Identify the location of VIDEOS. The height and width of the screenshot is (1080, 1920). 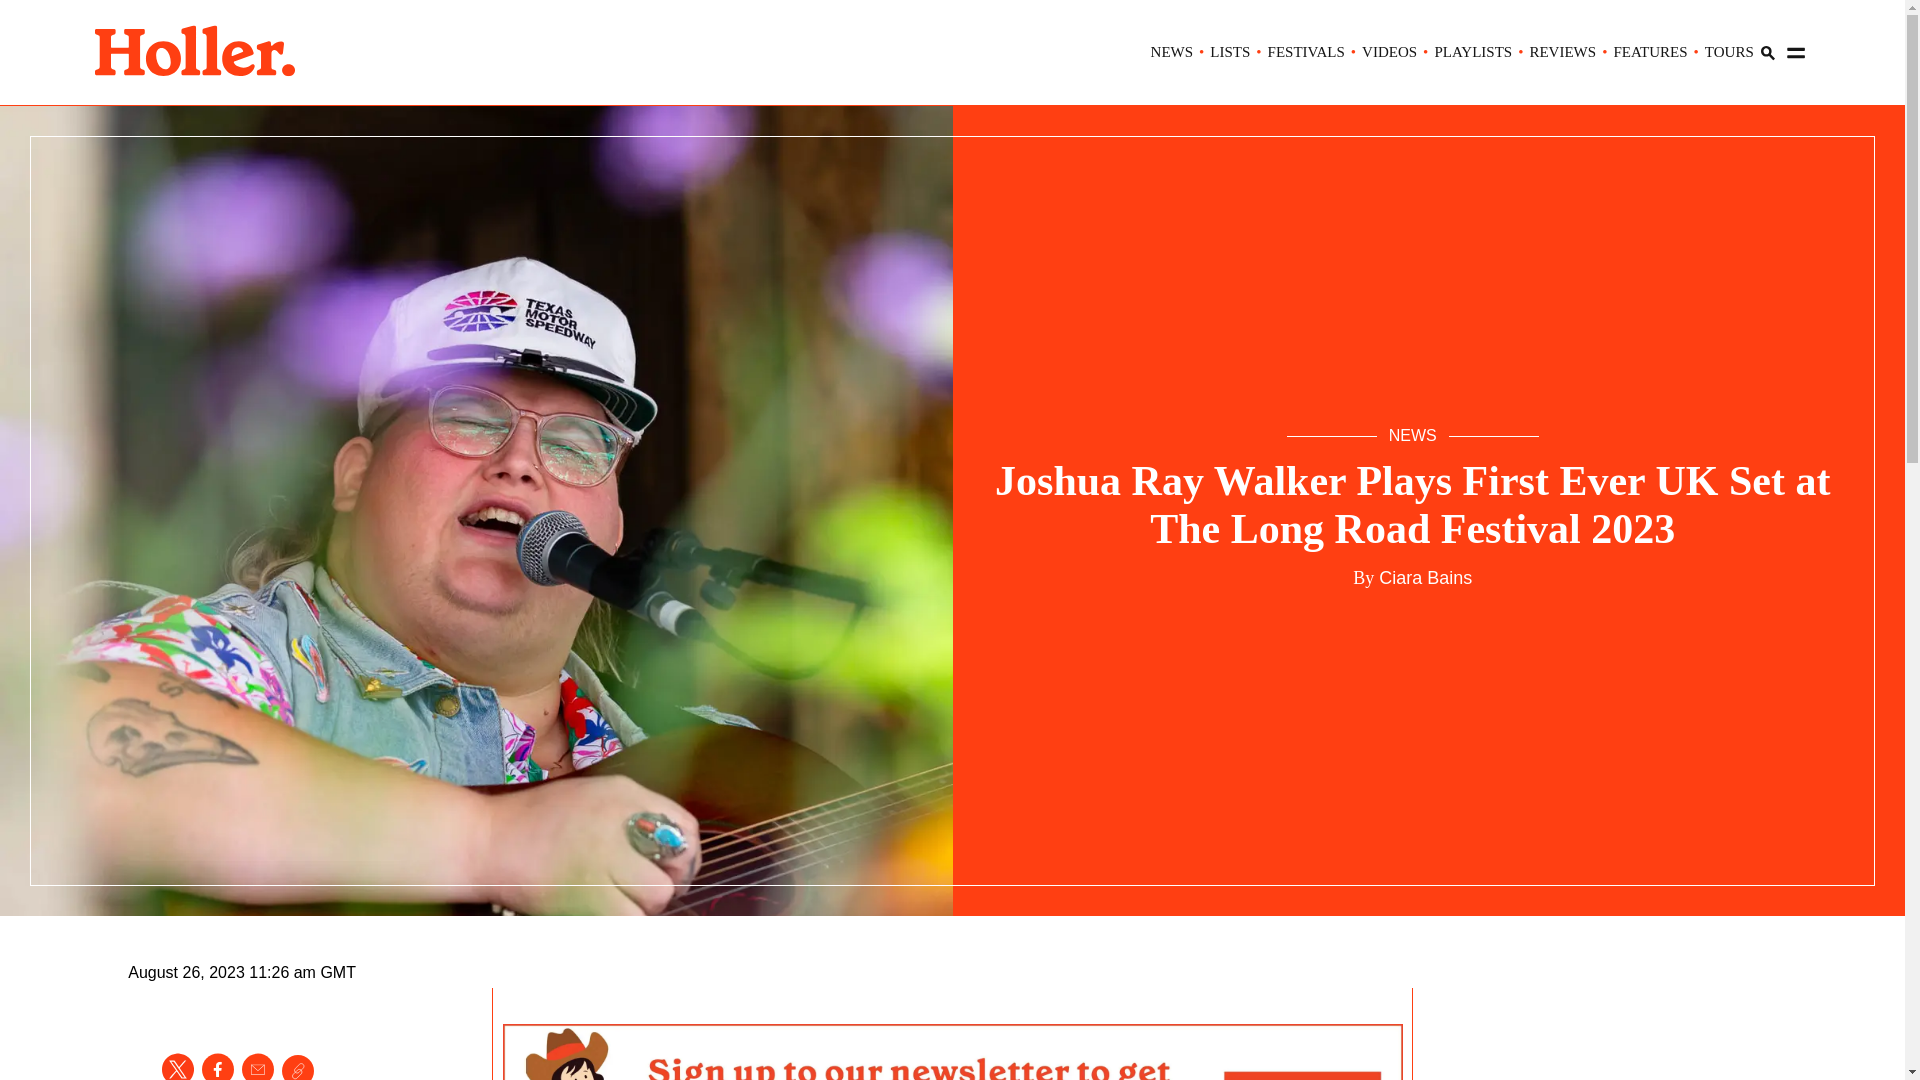
(1388, 52).